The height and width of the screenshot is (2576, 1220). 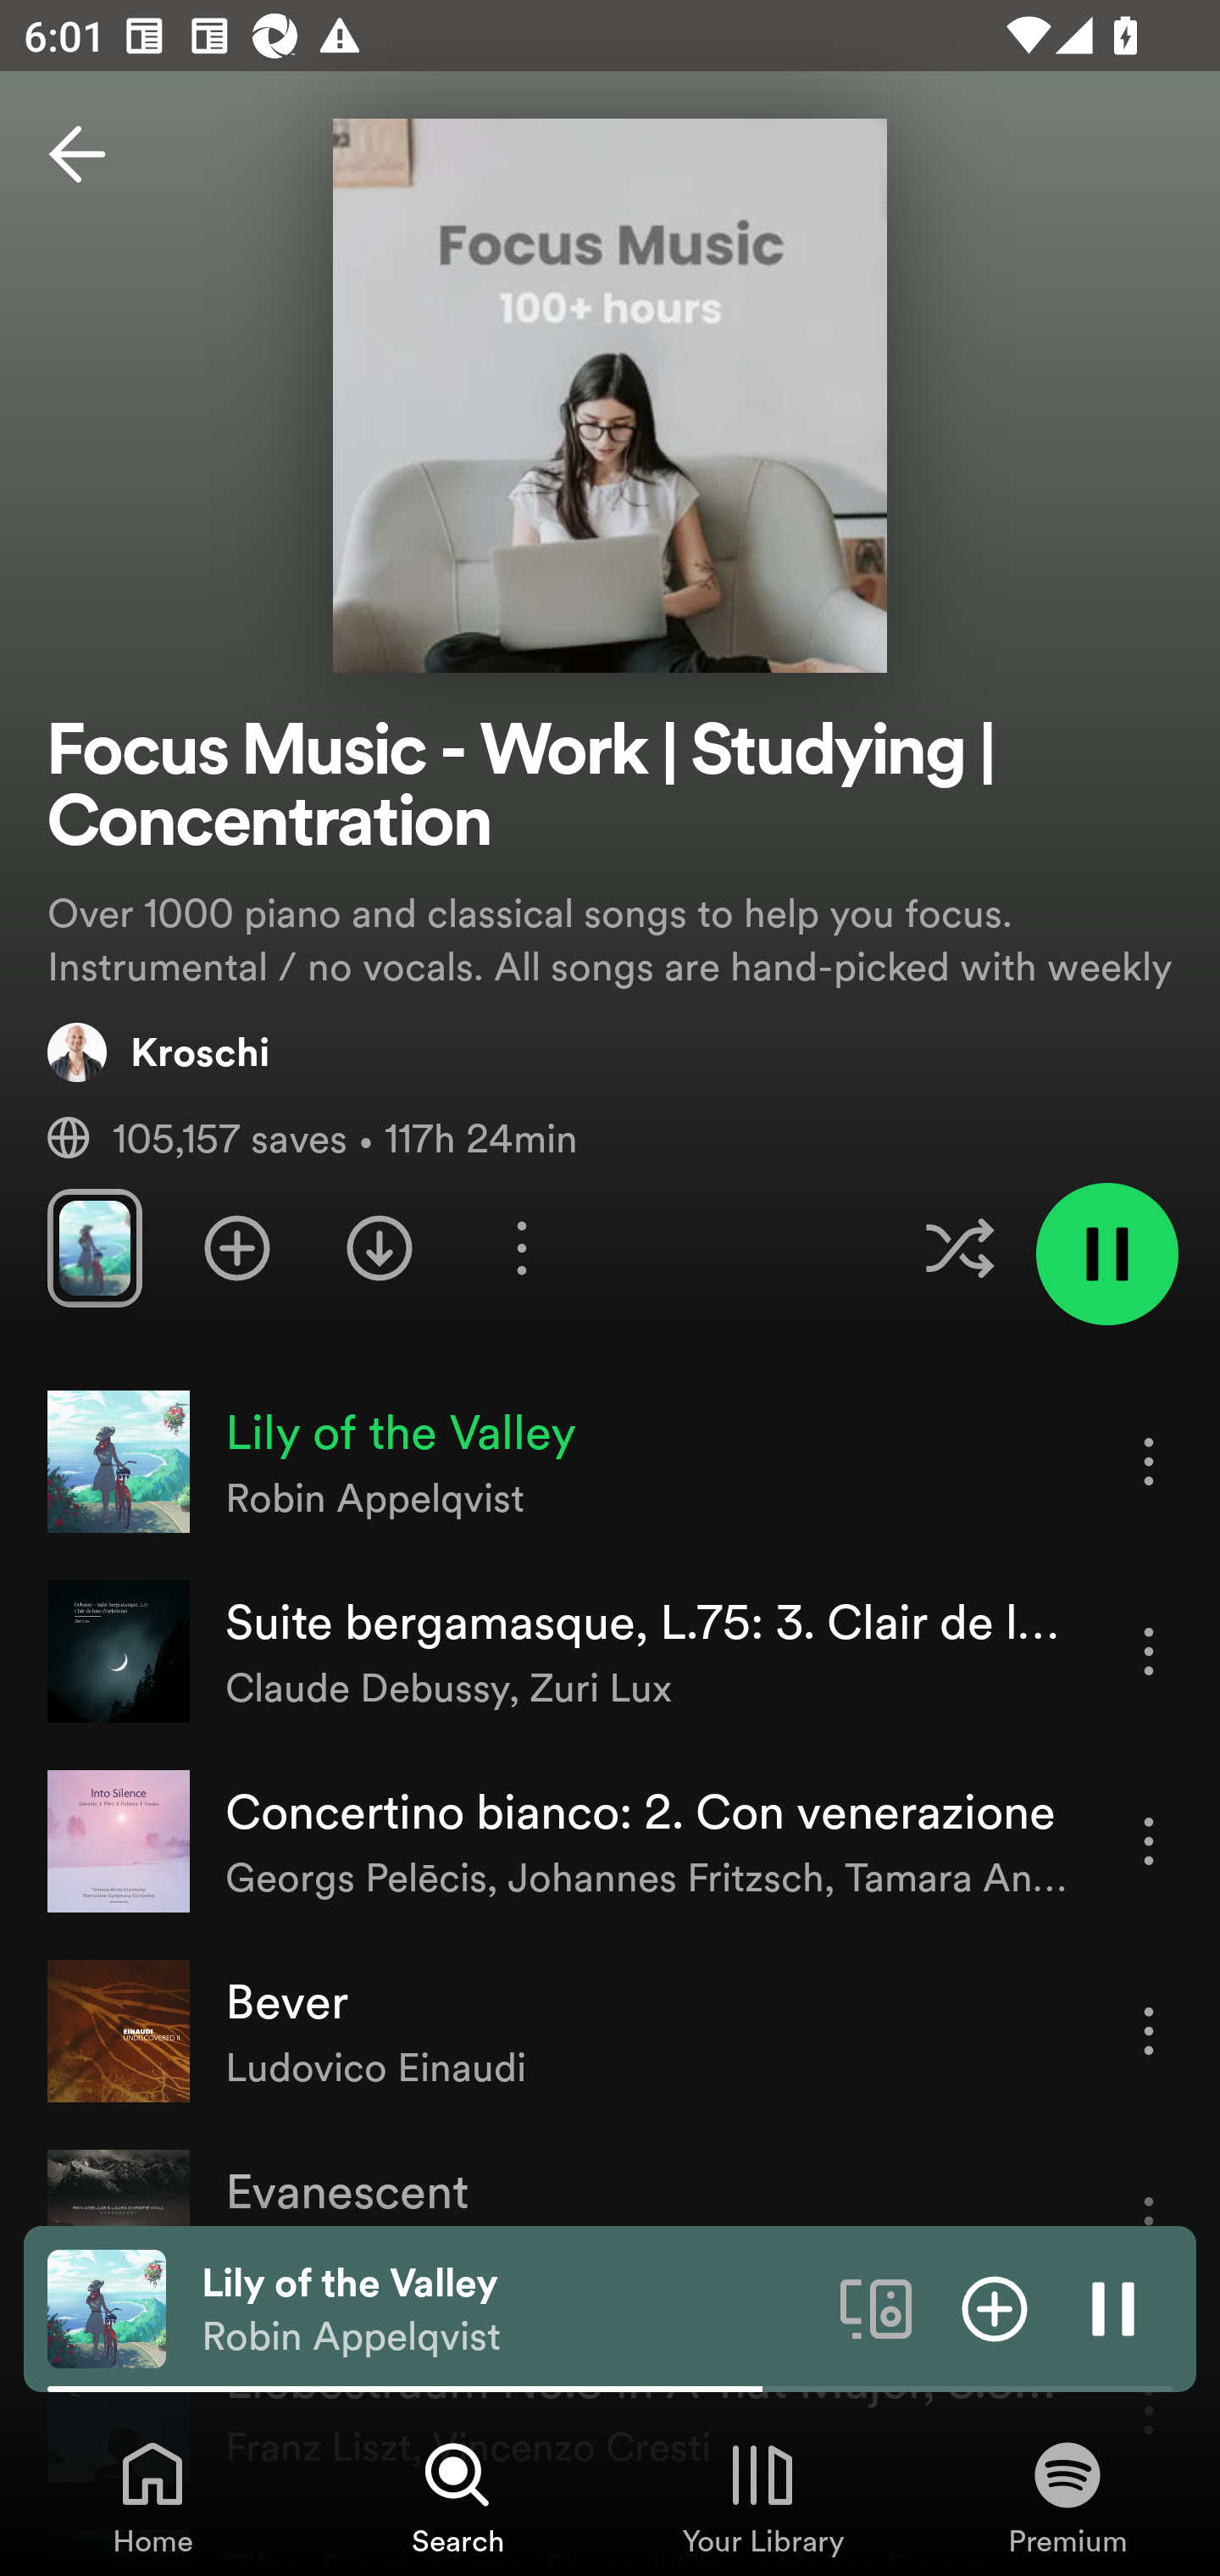 What do you see at coordinates (508, 2309) in the screenshot?
I see `Lily of the Valley Robin Appelqvist` at bounding box center [508, 2309].